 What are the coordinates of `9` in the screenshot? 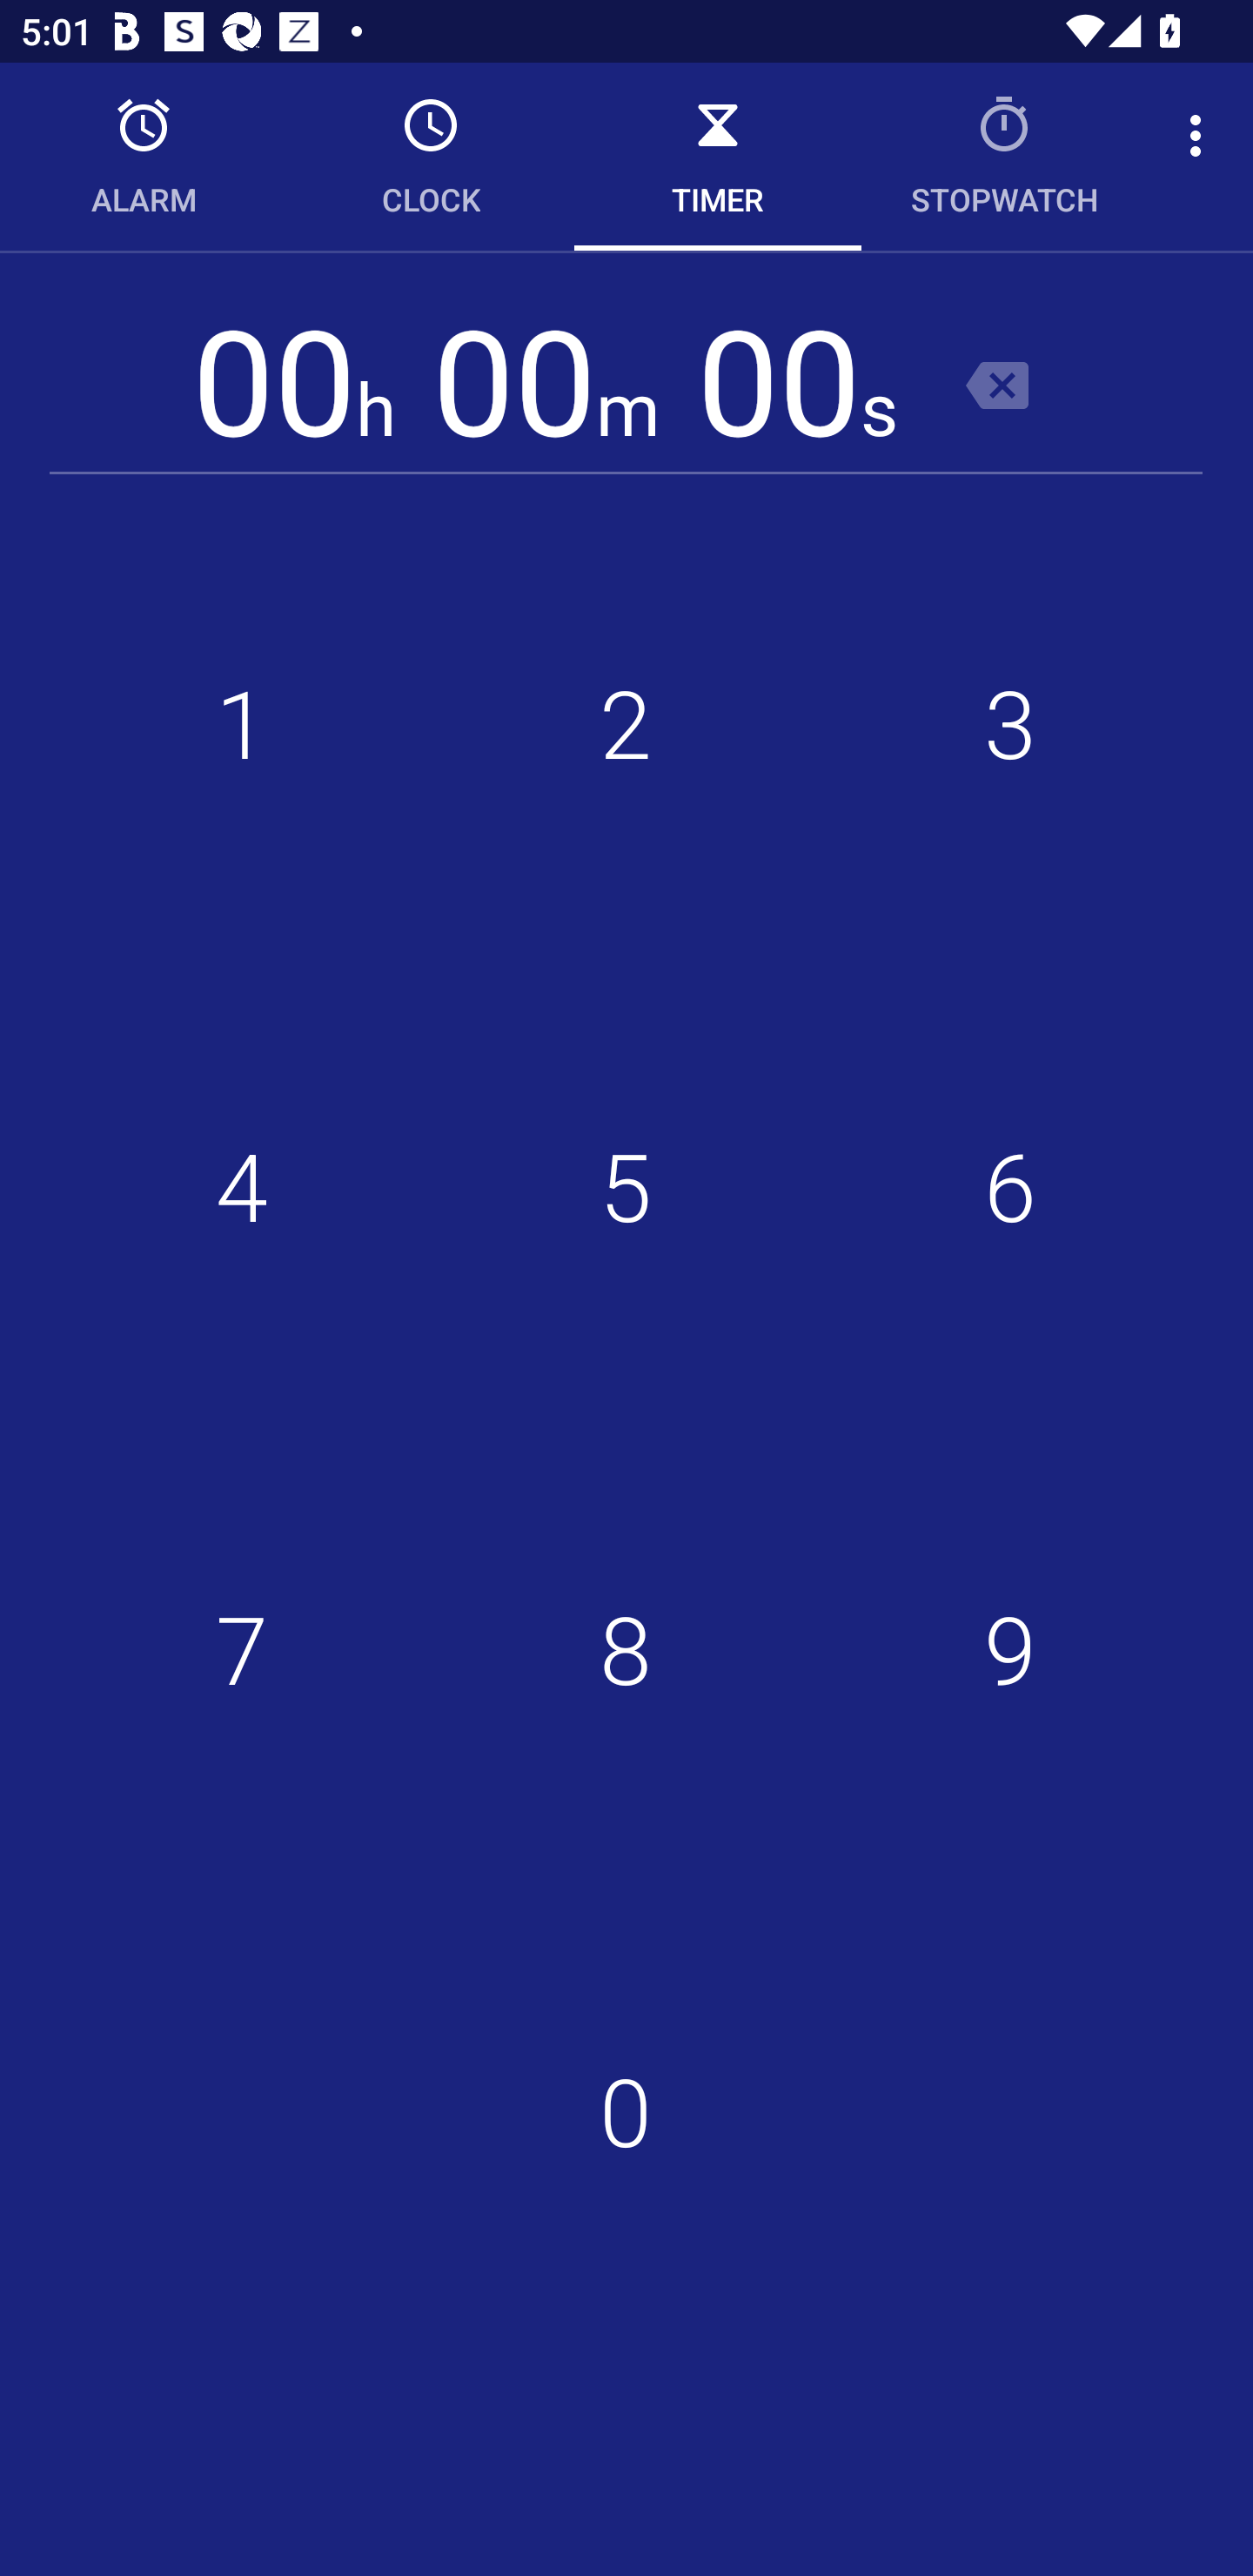 It's located at (1010, 1652).